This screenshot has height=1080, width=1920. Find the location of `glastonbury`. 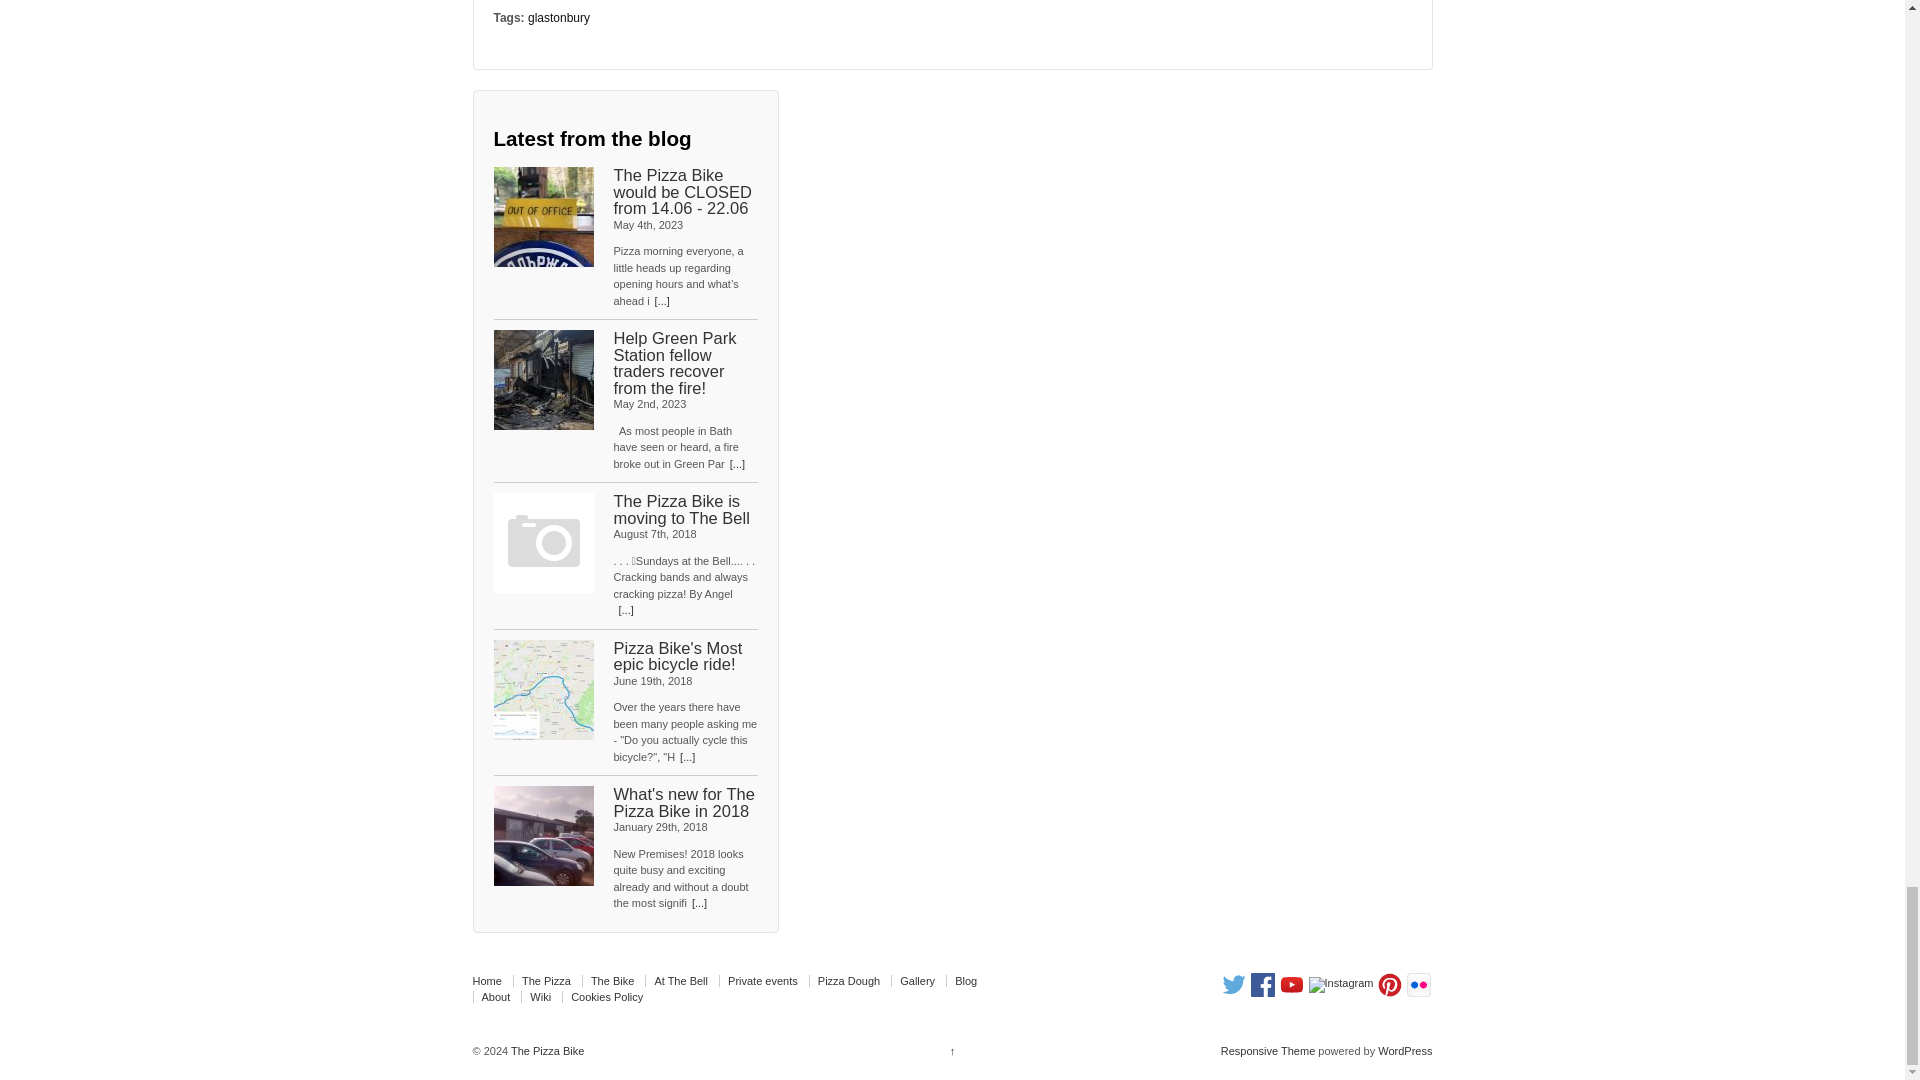

glastonbury is located at coordinates (558, 17).